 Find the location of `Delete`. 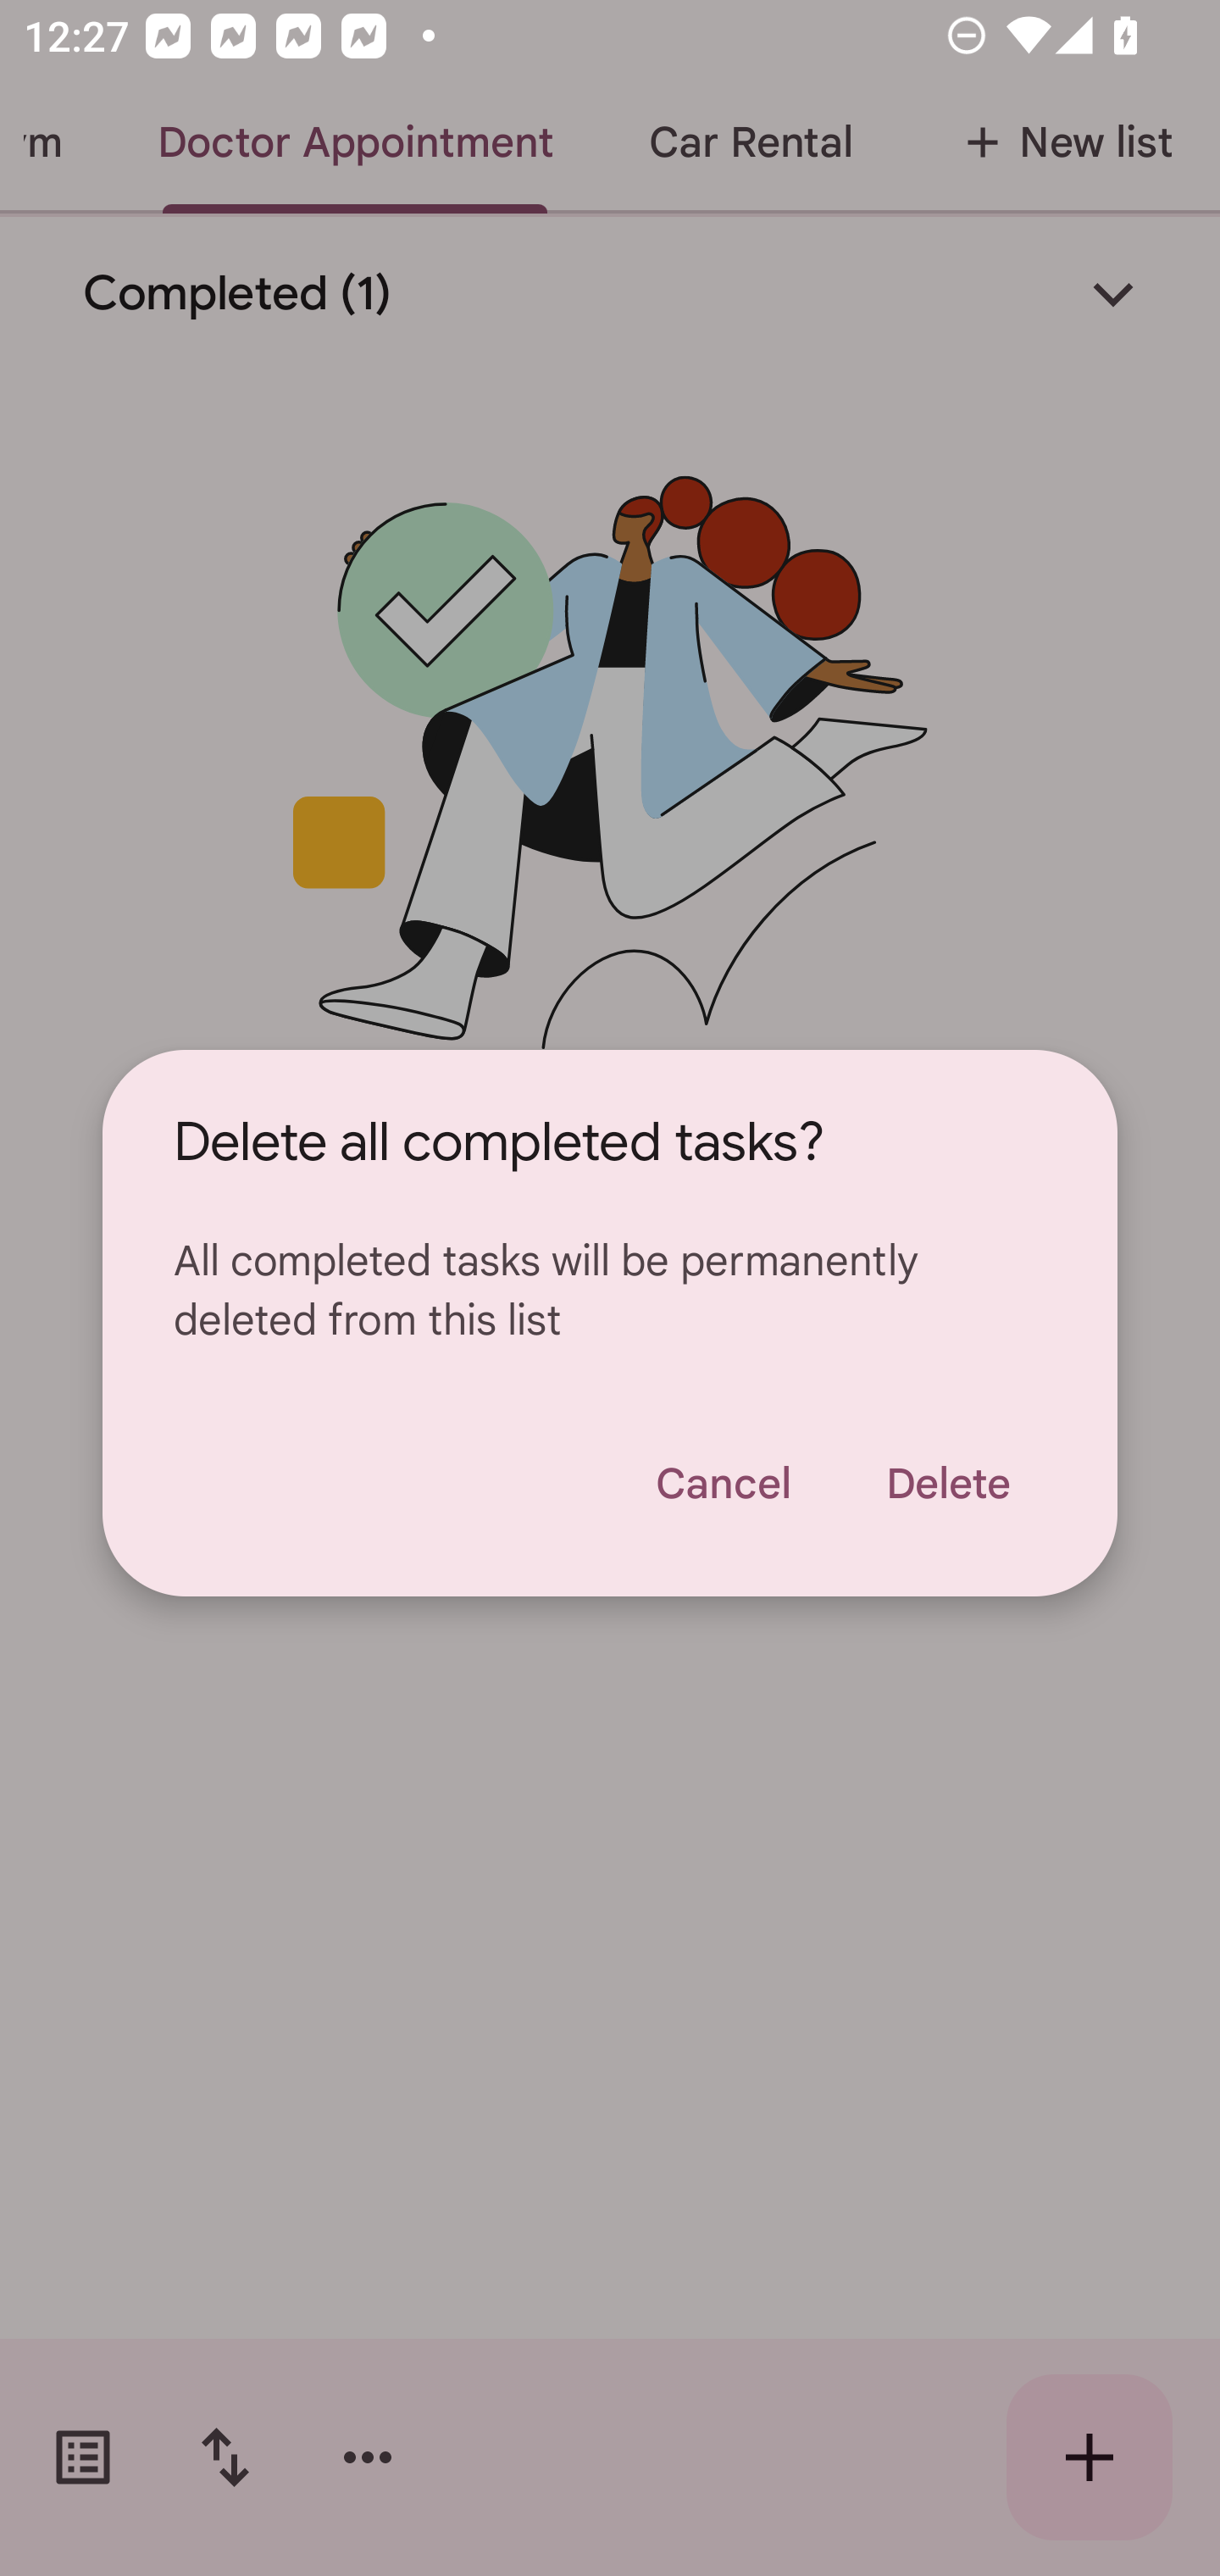

Delete is located at coordinates (948, 1483).